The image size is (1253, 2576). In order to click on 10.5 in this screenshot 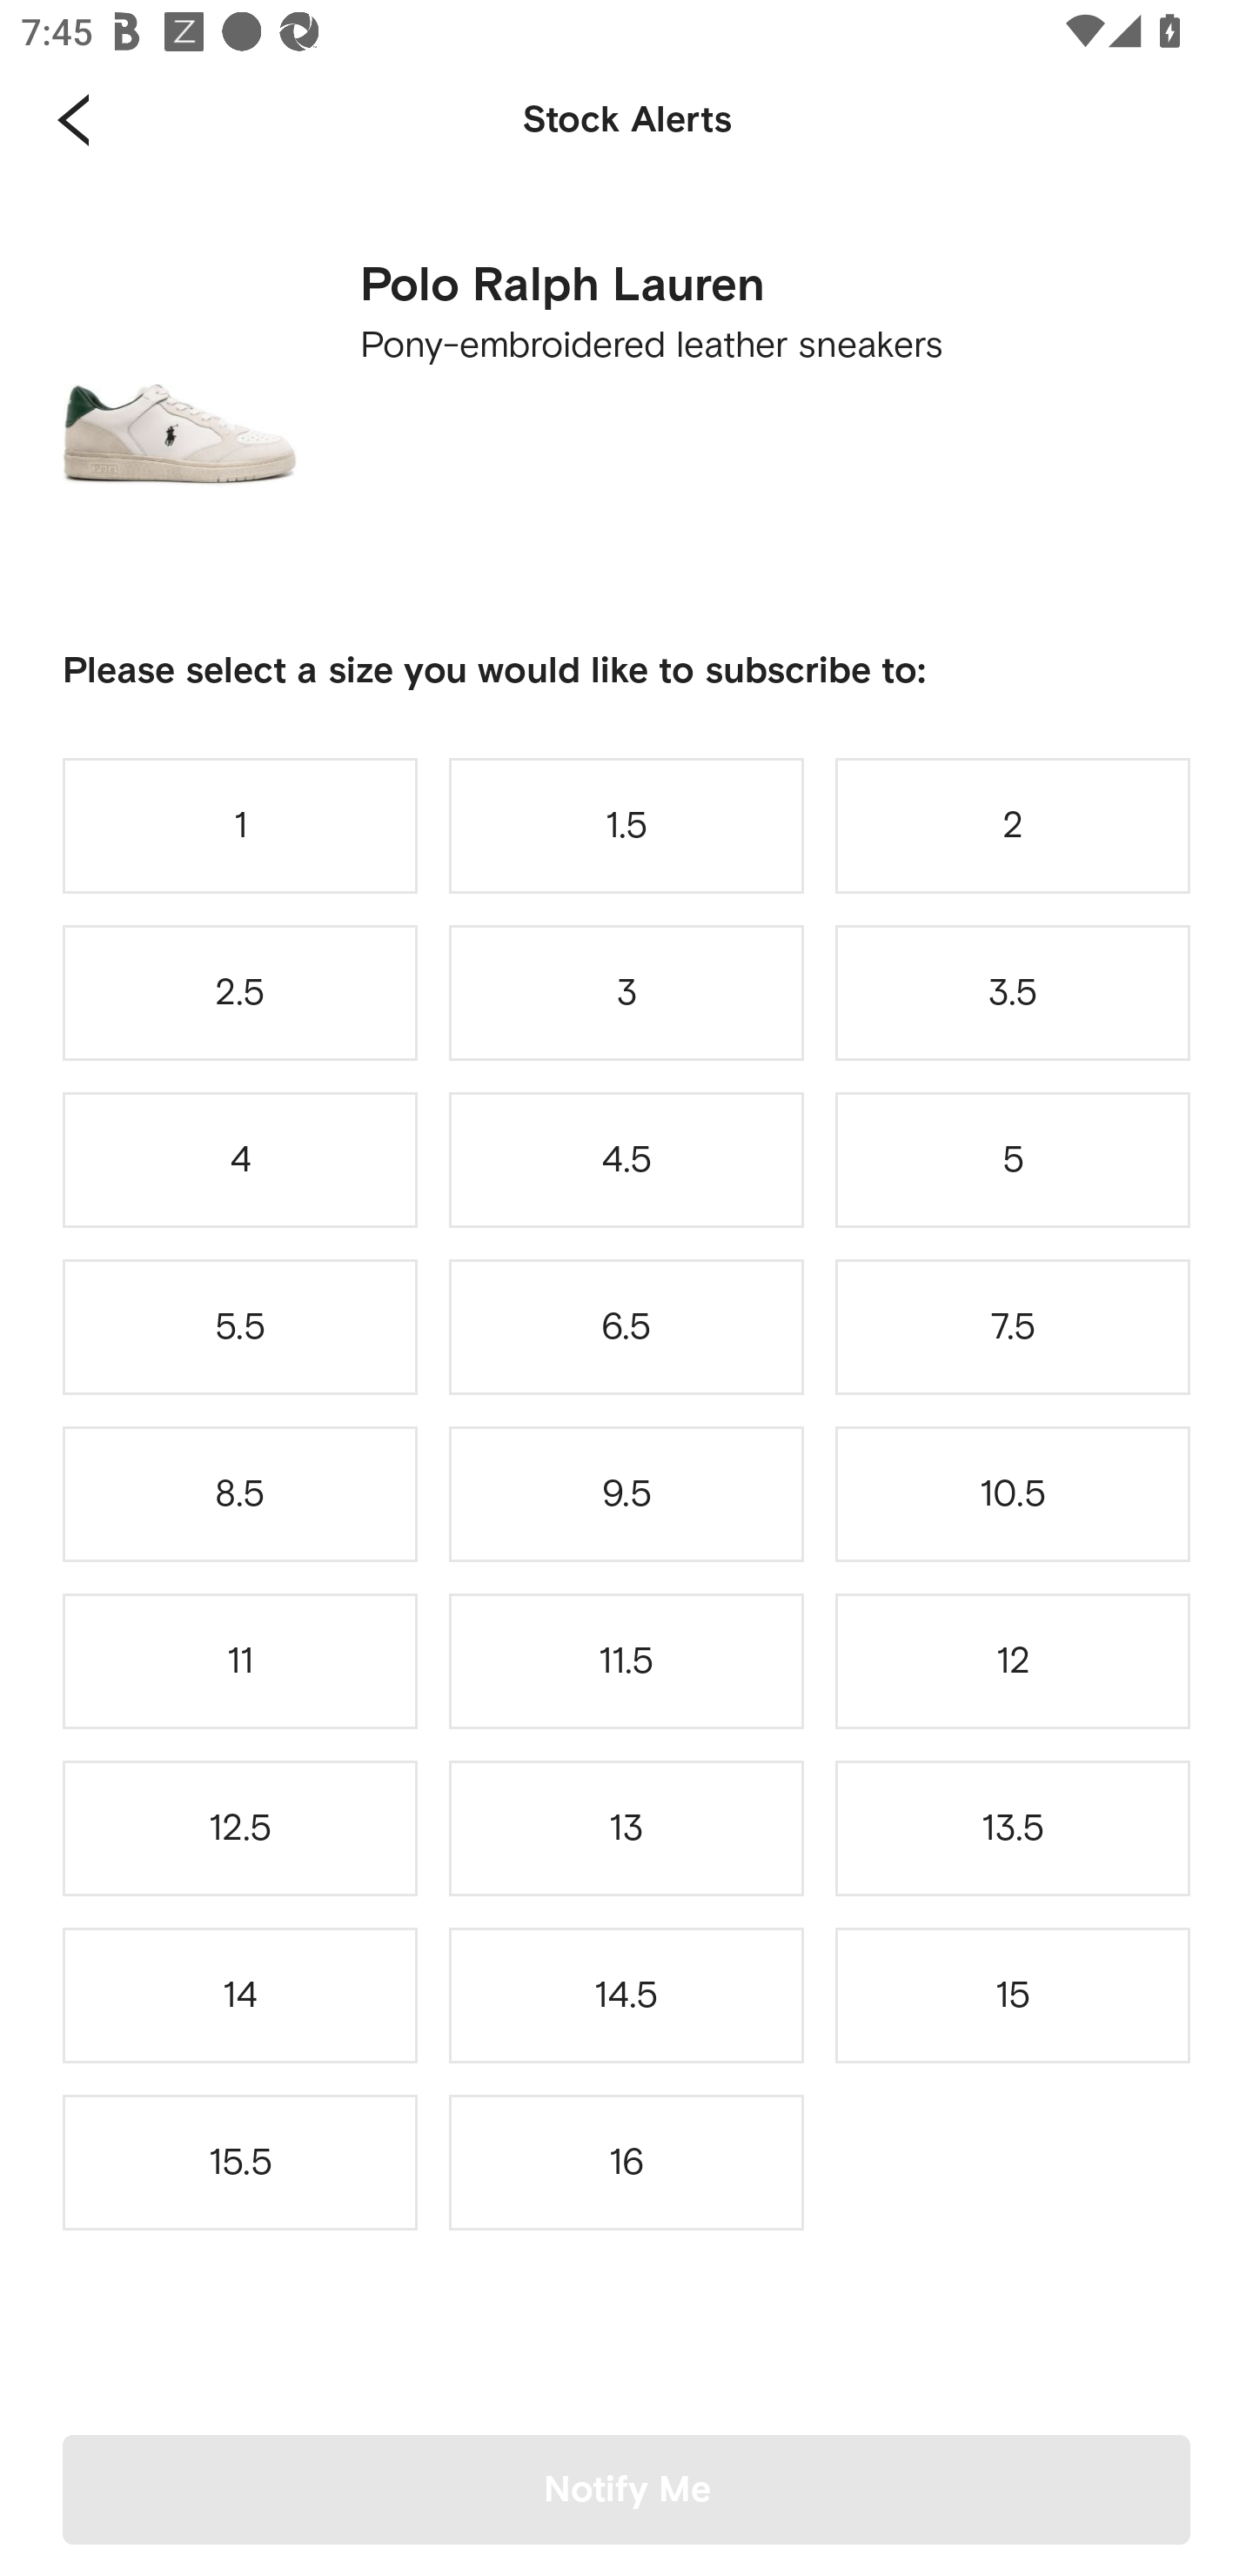, I will do `click(1013, 1493)`.